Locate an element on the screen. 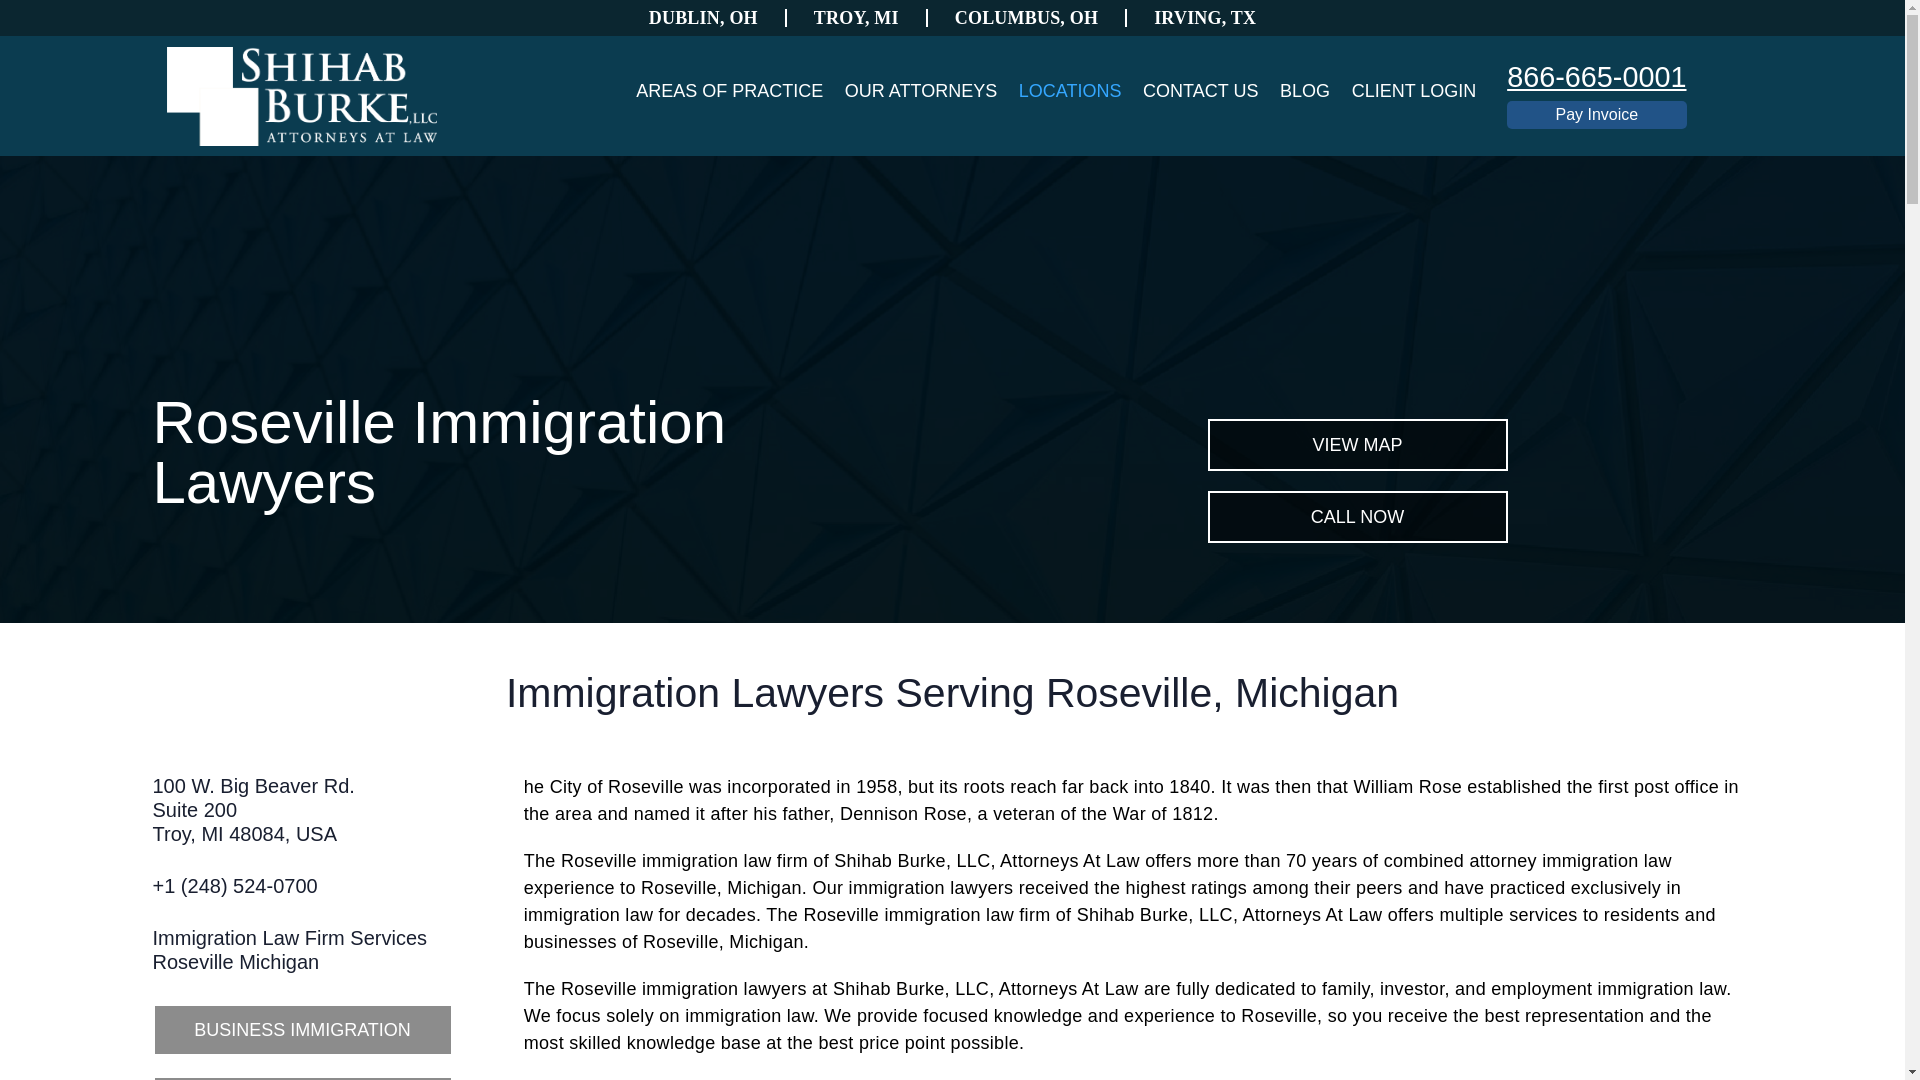 The width and height of the screenshot is (1920, 1080). OUR ATTORNEYS is located at coordinates (857, 18).